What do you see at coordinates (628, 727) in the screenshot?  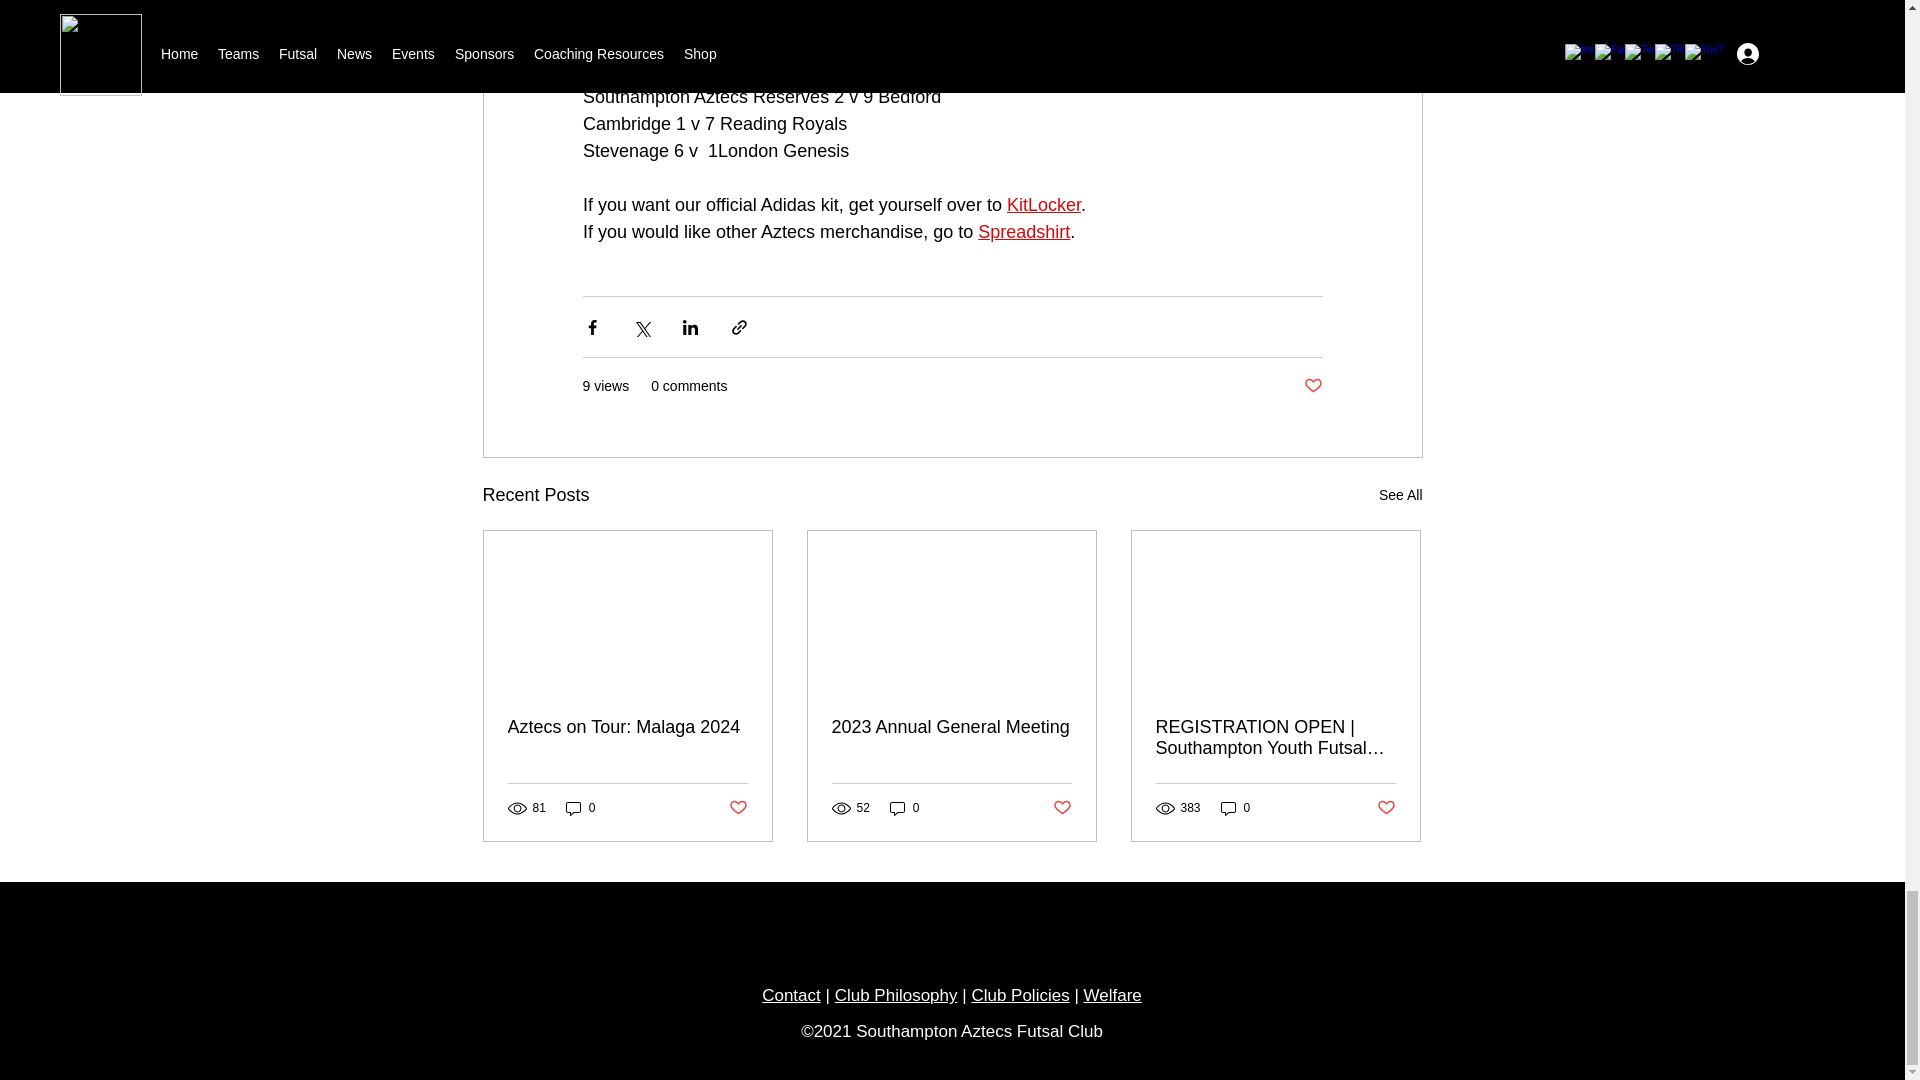 I see `Aztecs on Tour: Malaga 2024` at bounding box center [628, 727].